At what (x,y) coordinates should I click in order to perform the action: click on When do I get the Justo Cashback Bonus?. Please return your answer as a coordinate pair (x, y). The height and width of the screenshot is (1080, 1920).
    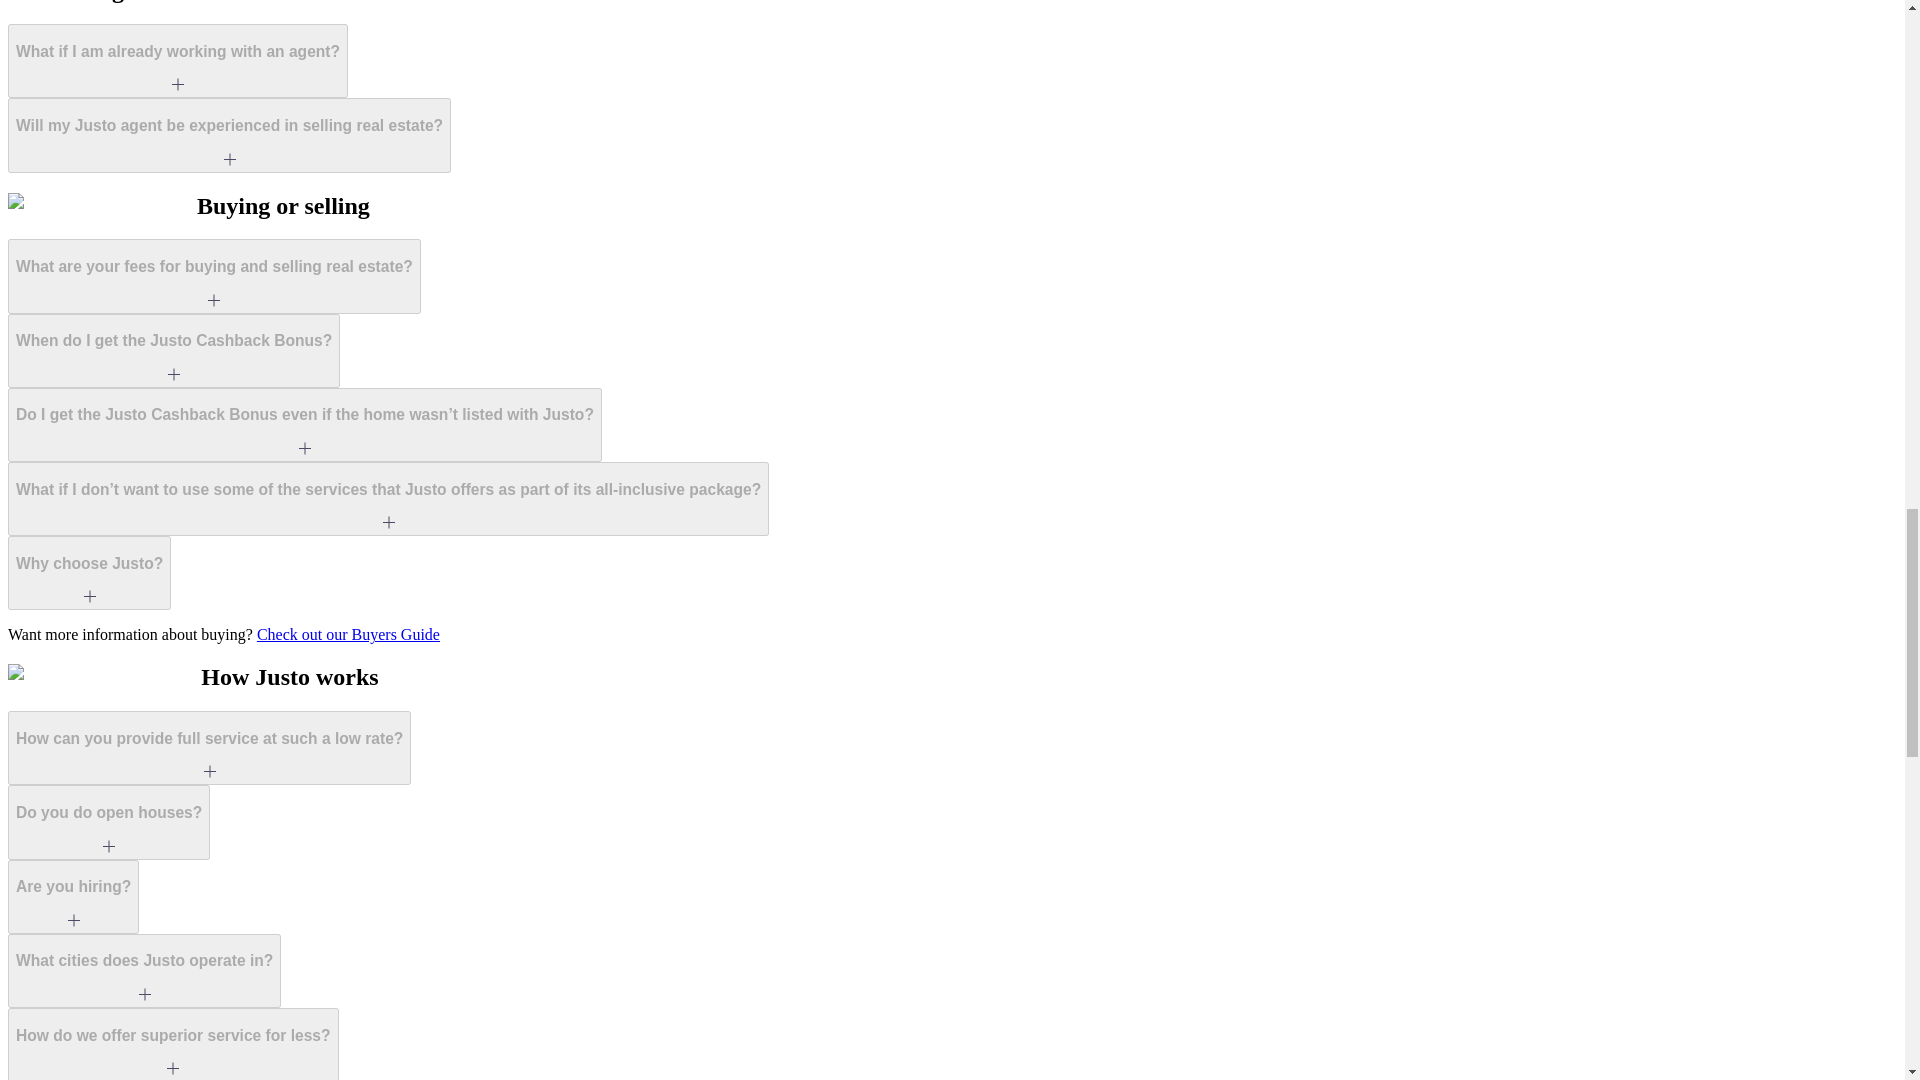
    Looking at the image, I should click on (173, 350).